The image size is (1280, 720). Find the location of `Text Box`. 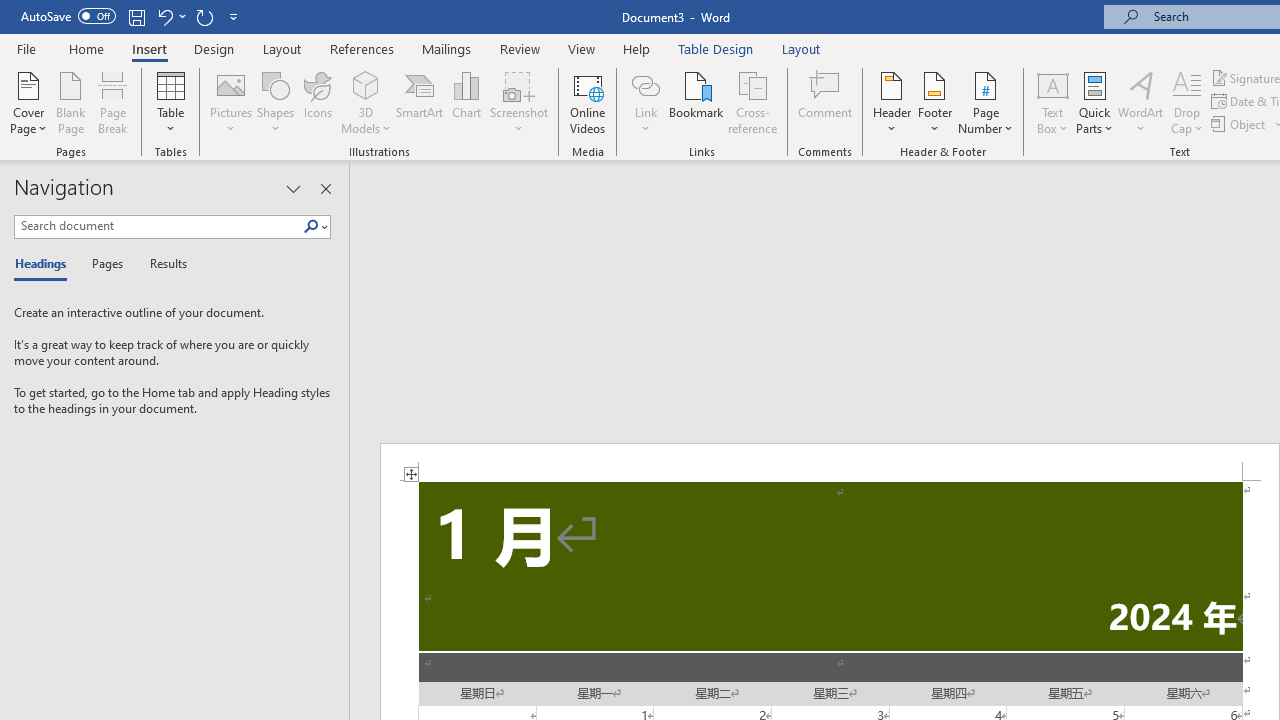

Text Box is located at coordinates (1052, 102).